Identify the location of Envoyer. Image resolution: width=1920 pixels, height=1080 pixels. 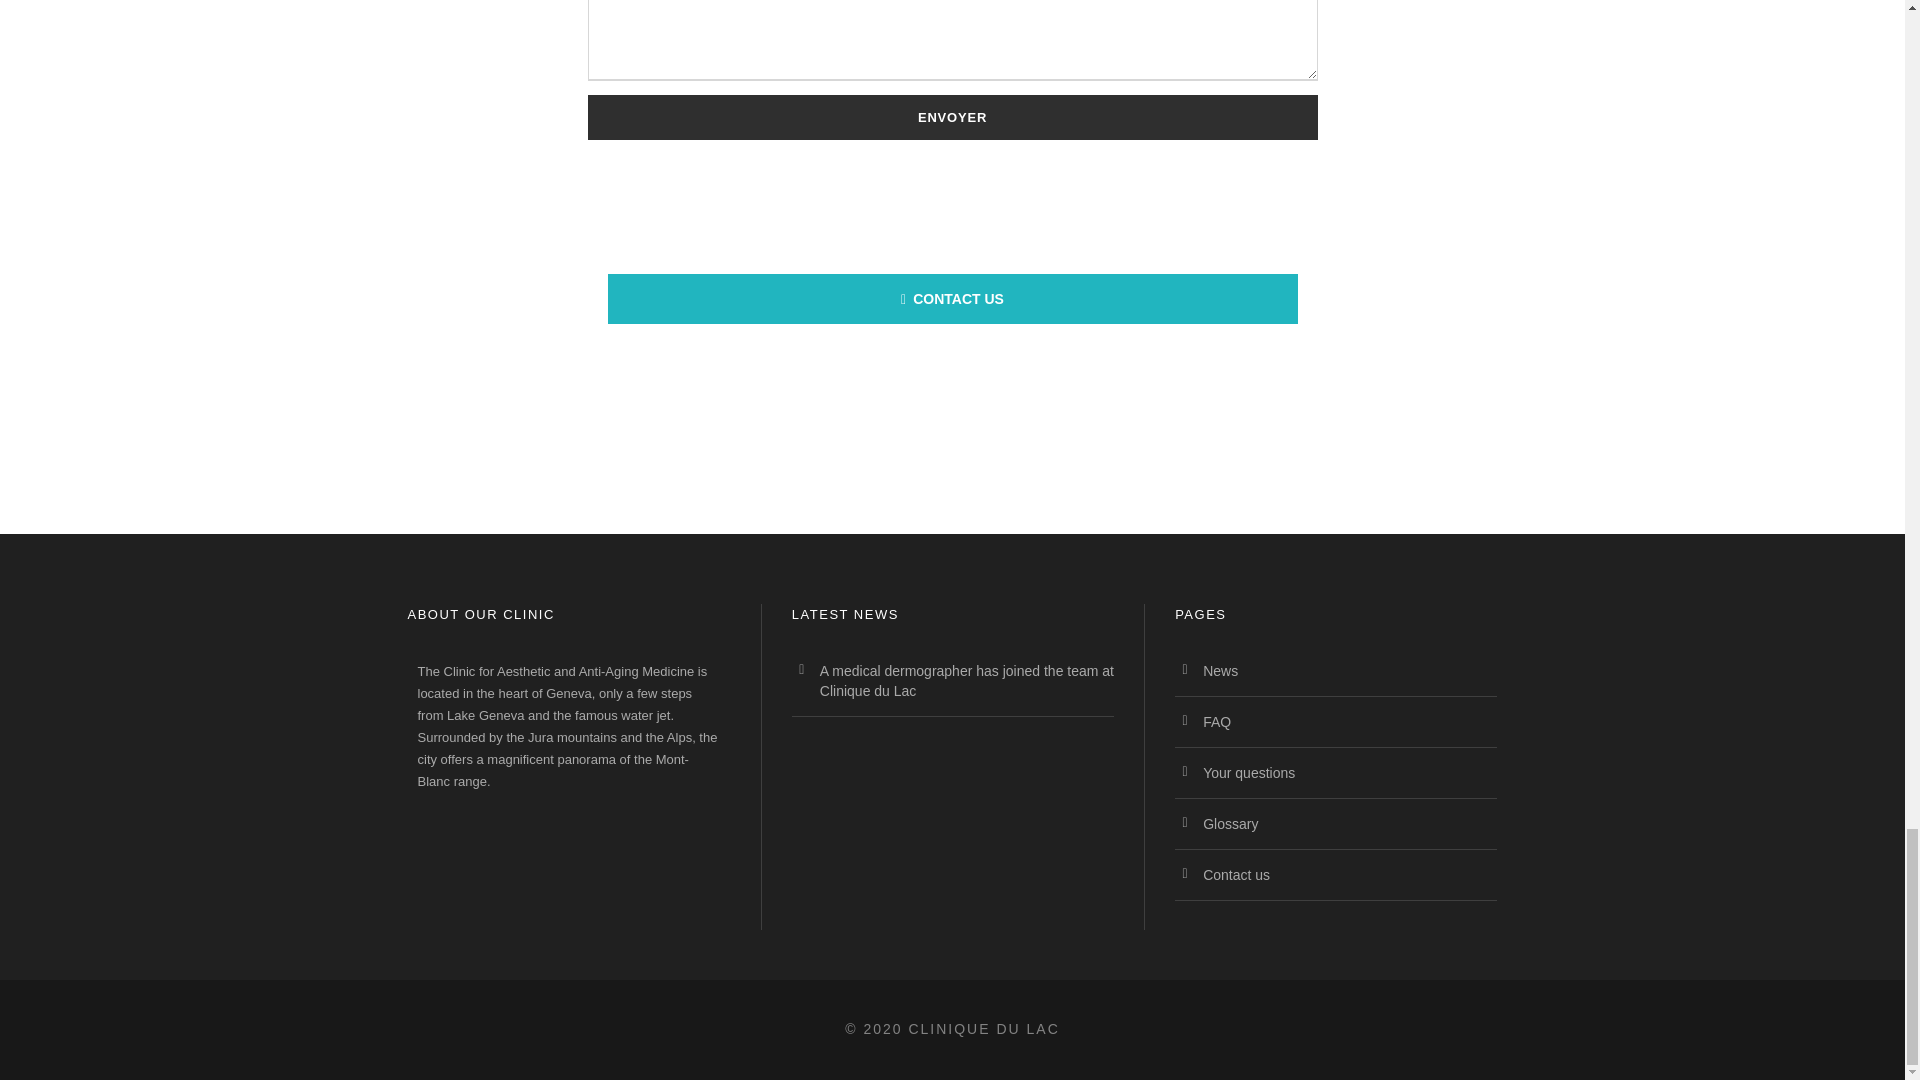
(952, 118).